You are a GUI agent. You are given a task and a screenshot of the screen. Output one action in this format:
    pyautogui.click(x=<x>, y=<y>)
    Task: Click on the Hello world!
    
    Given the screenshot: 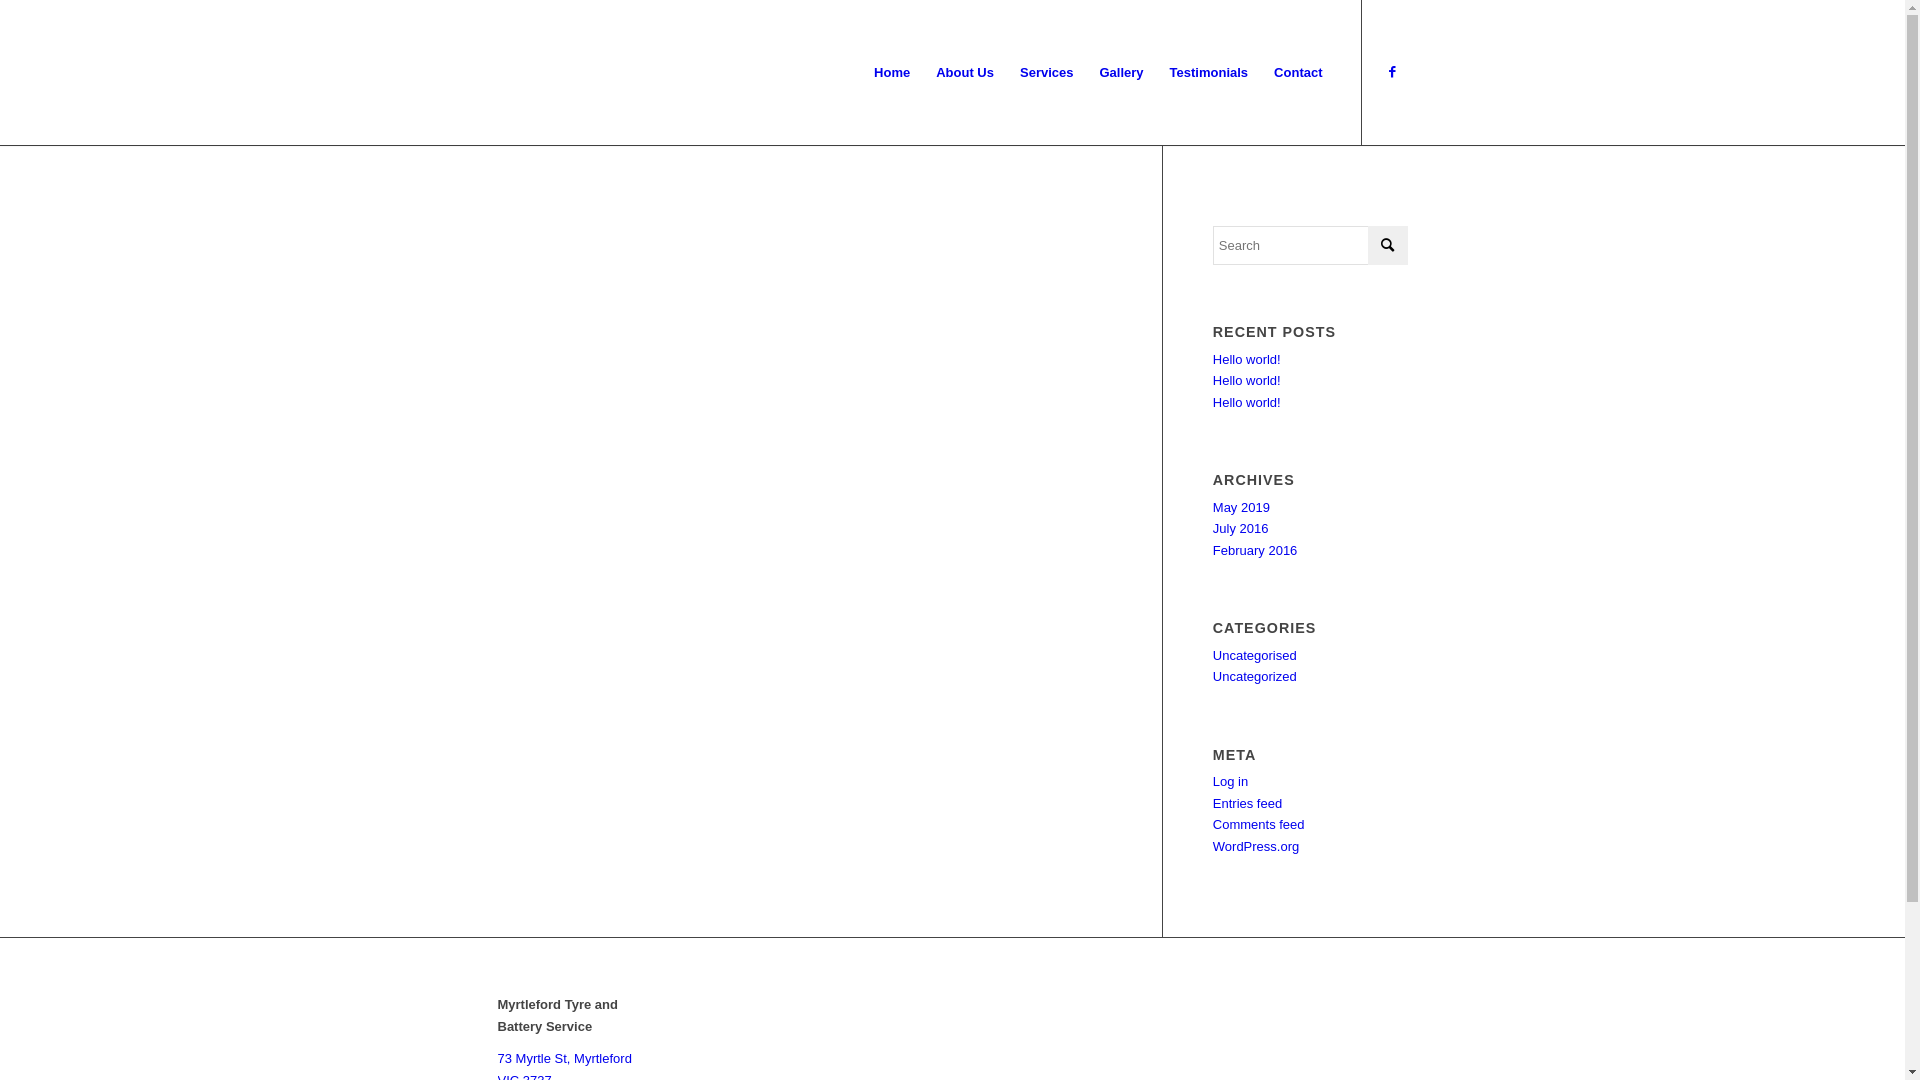 What is the action you would take?
    pyautogui.click(x=1247, y=380)
    